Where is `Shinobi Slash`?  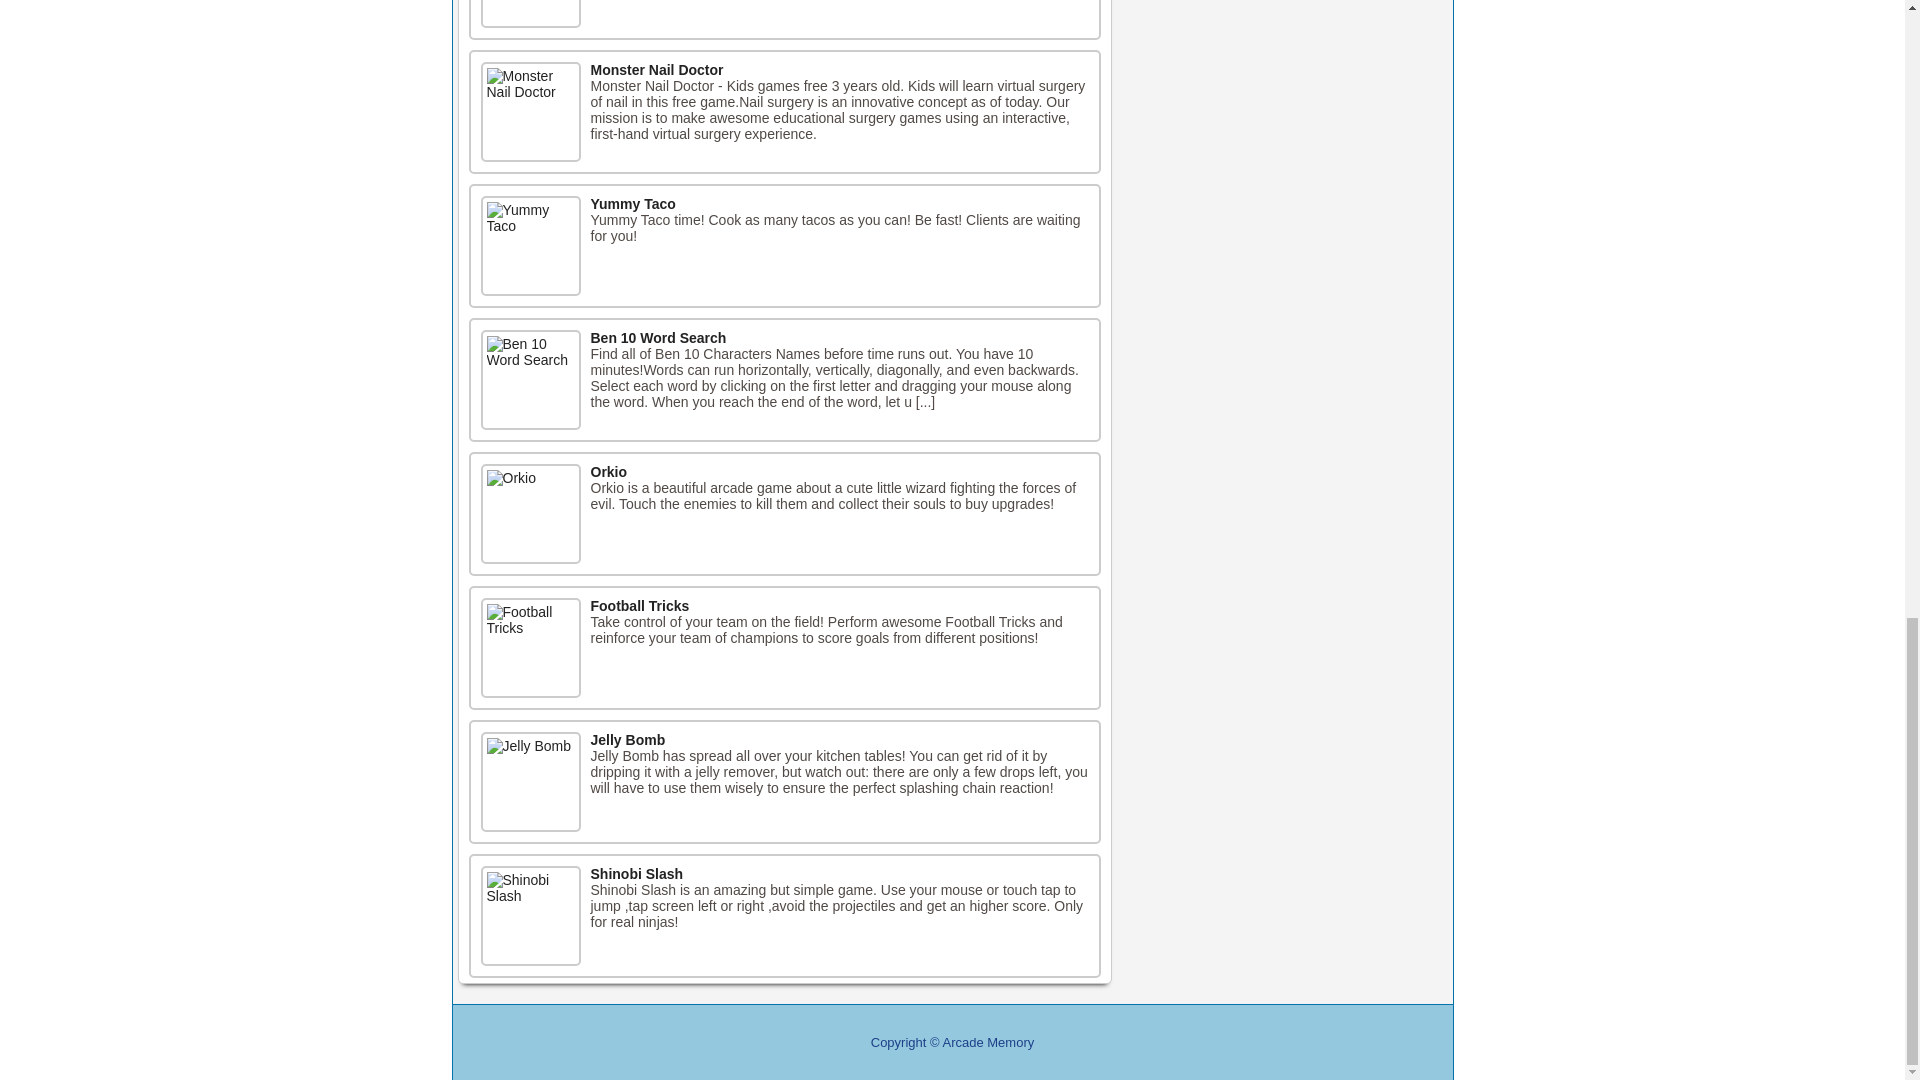
Shinobi Slash is located at coordinates (636, 874).